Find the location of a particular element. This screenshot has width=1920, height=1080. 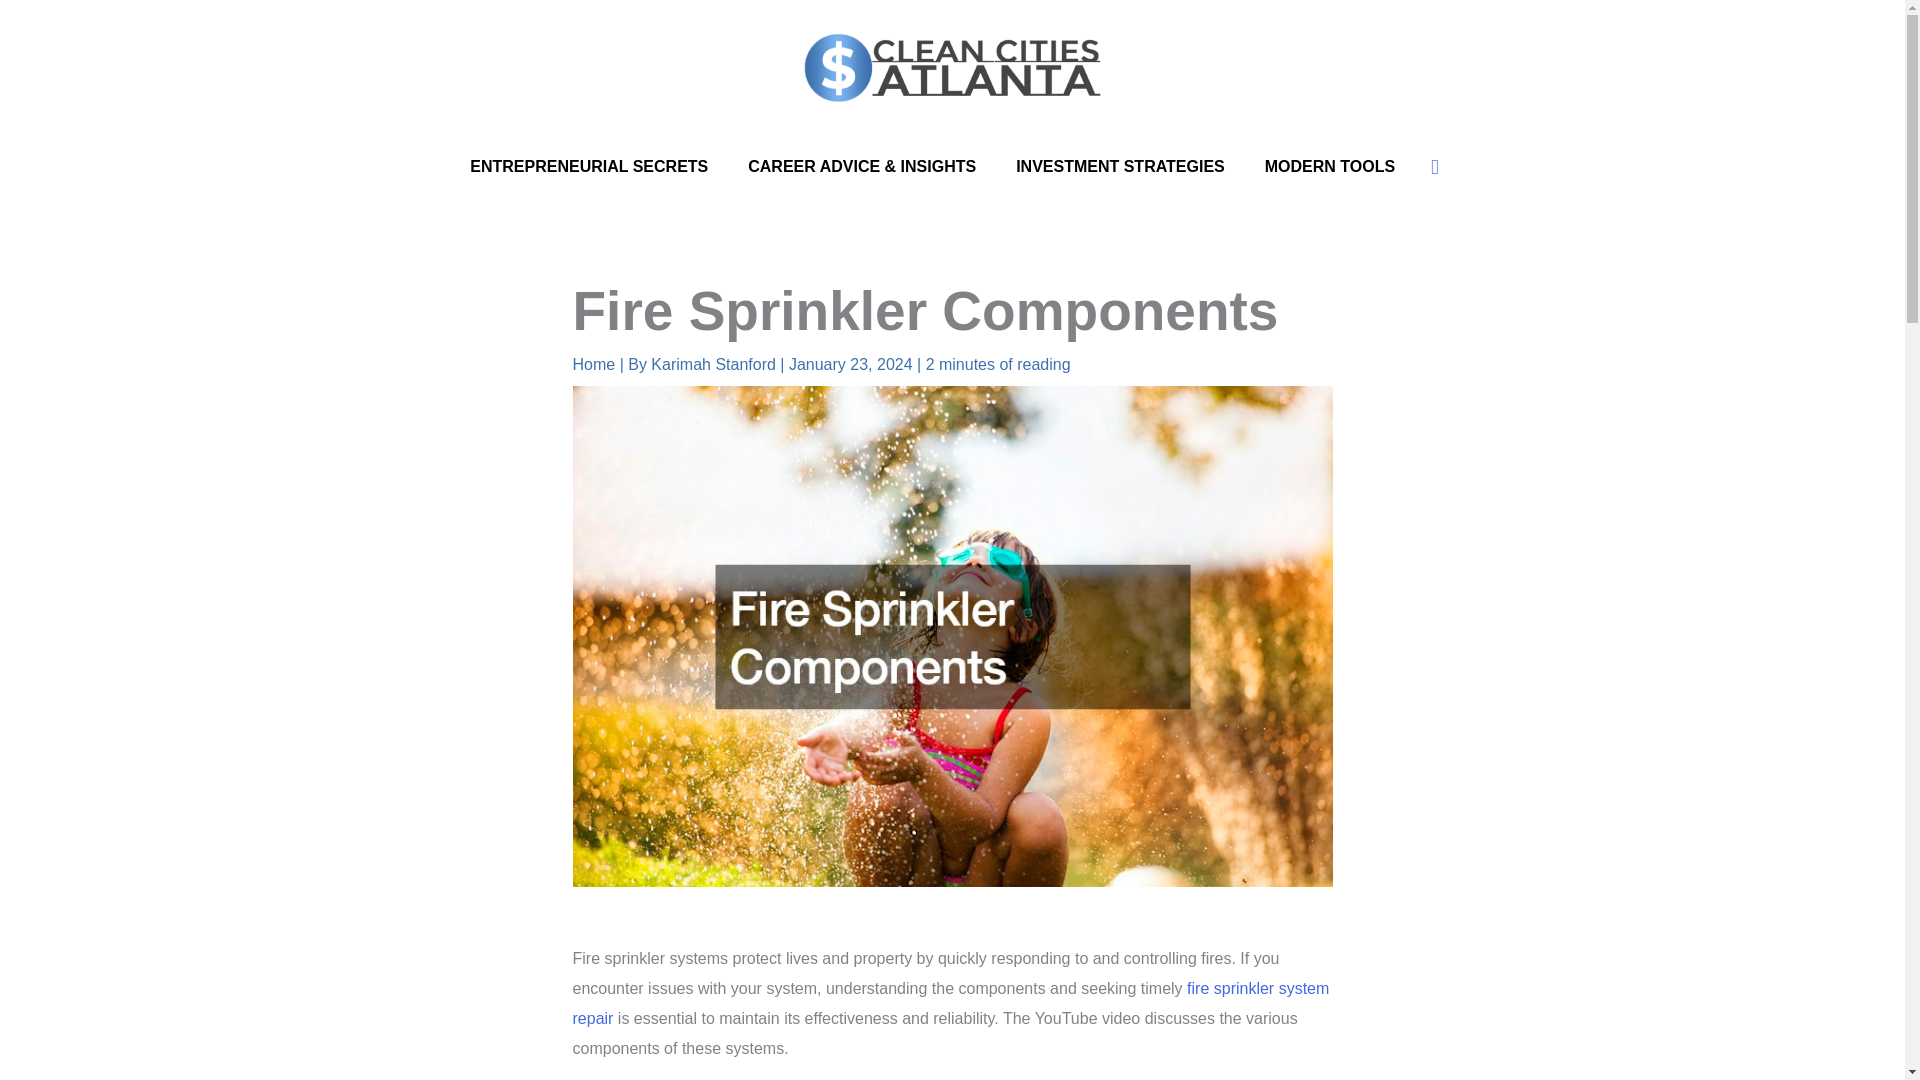

Home is located at coordinates (593, 364).